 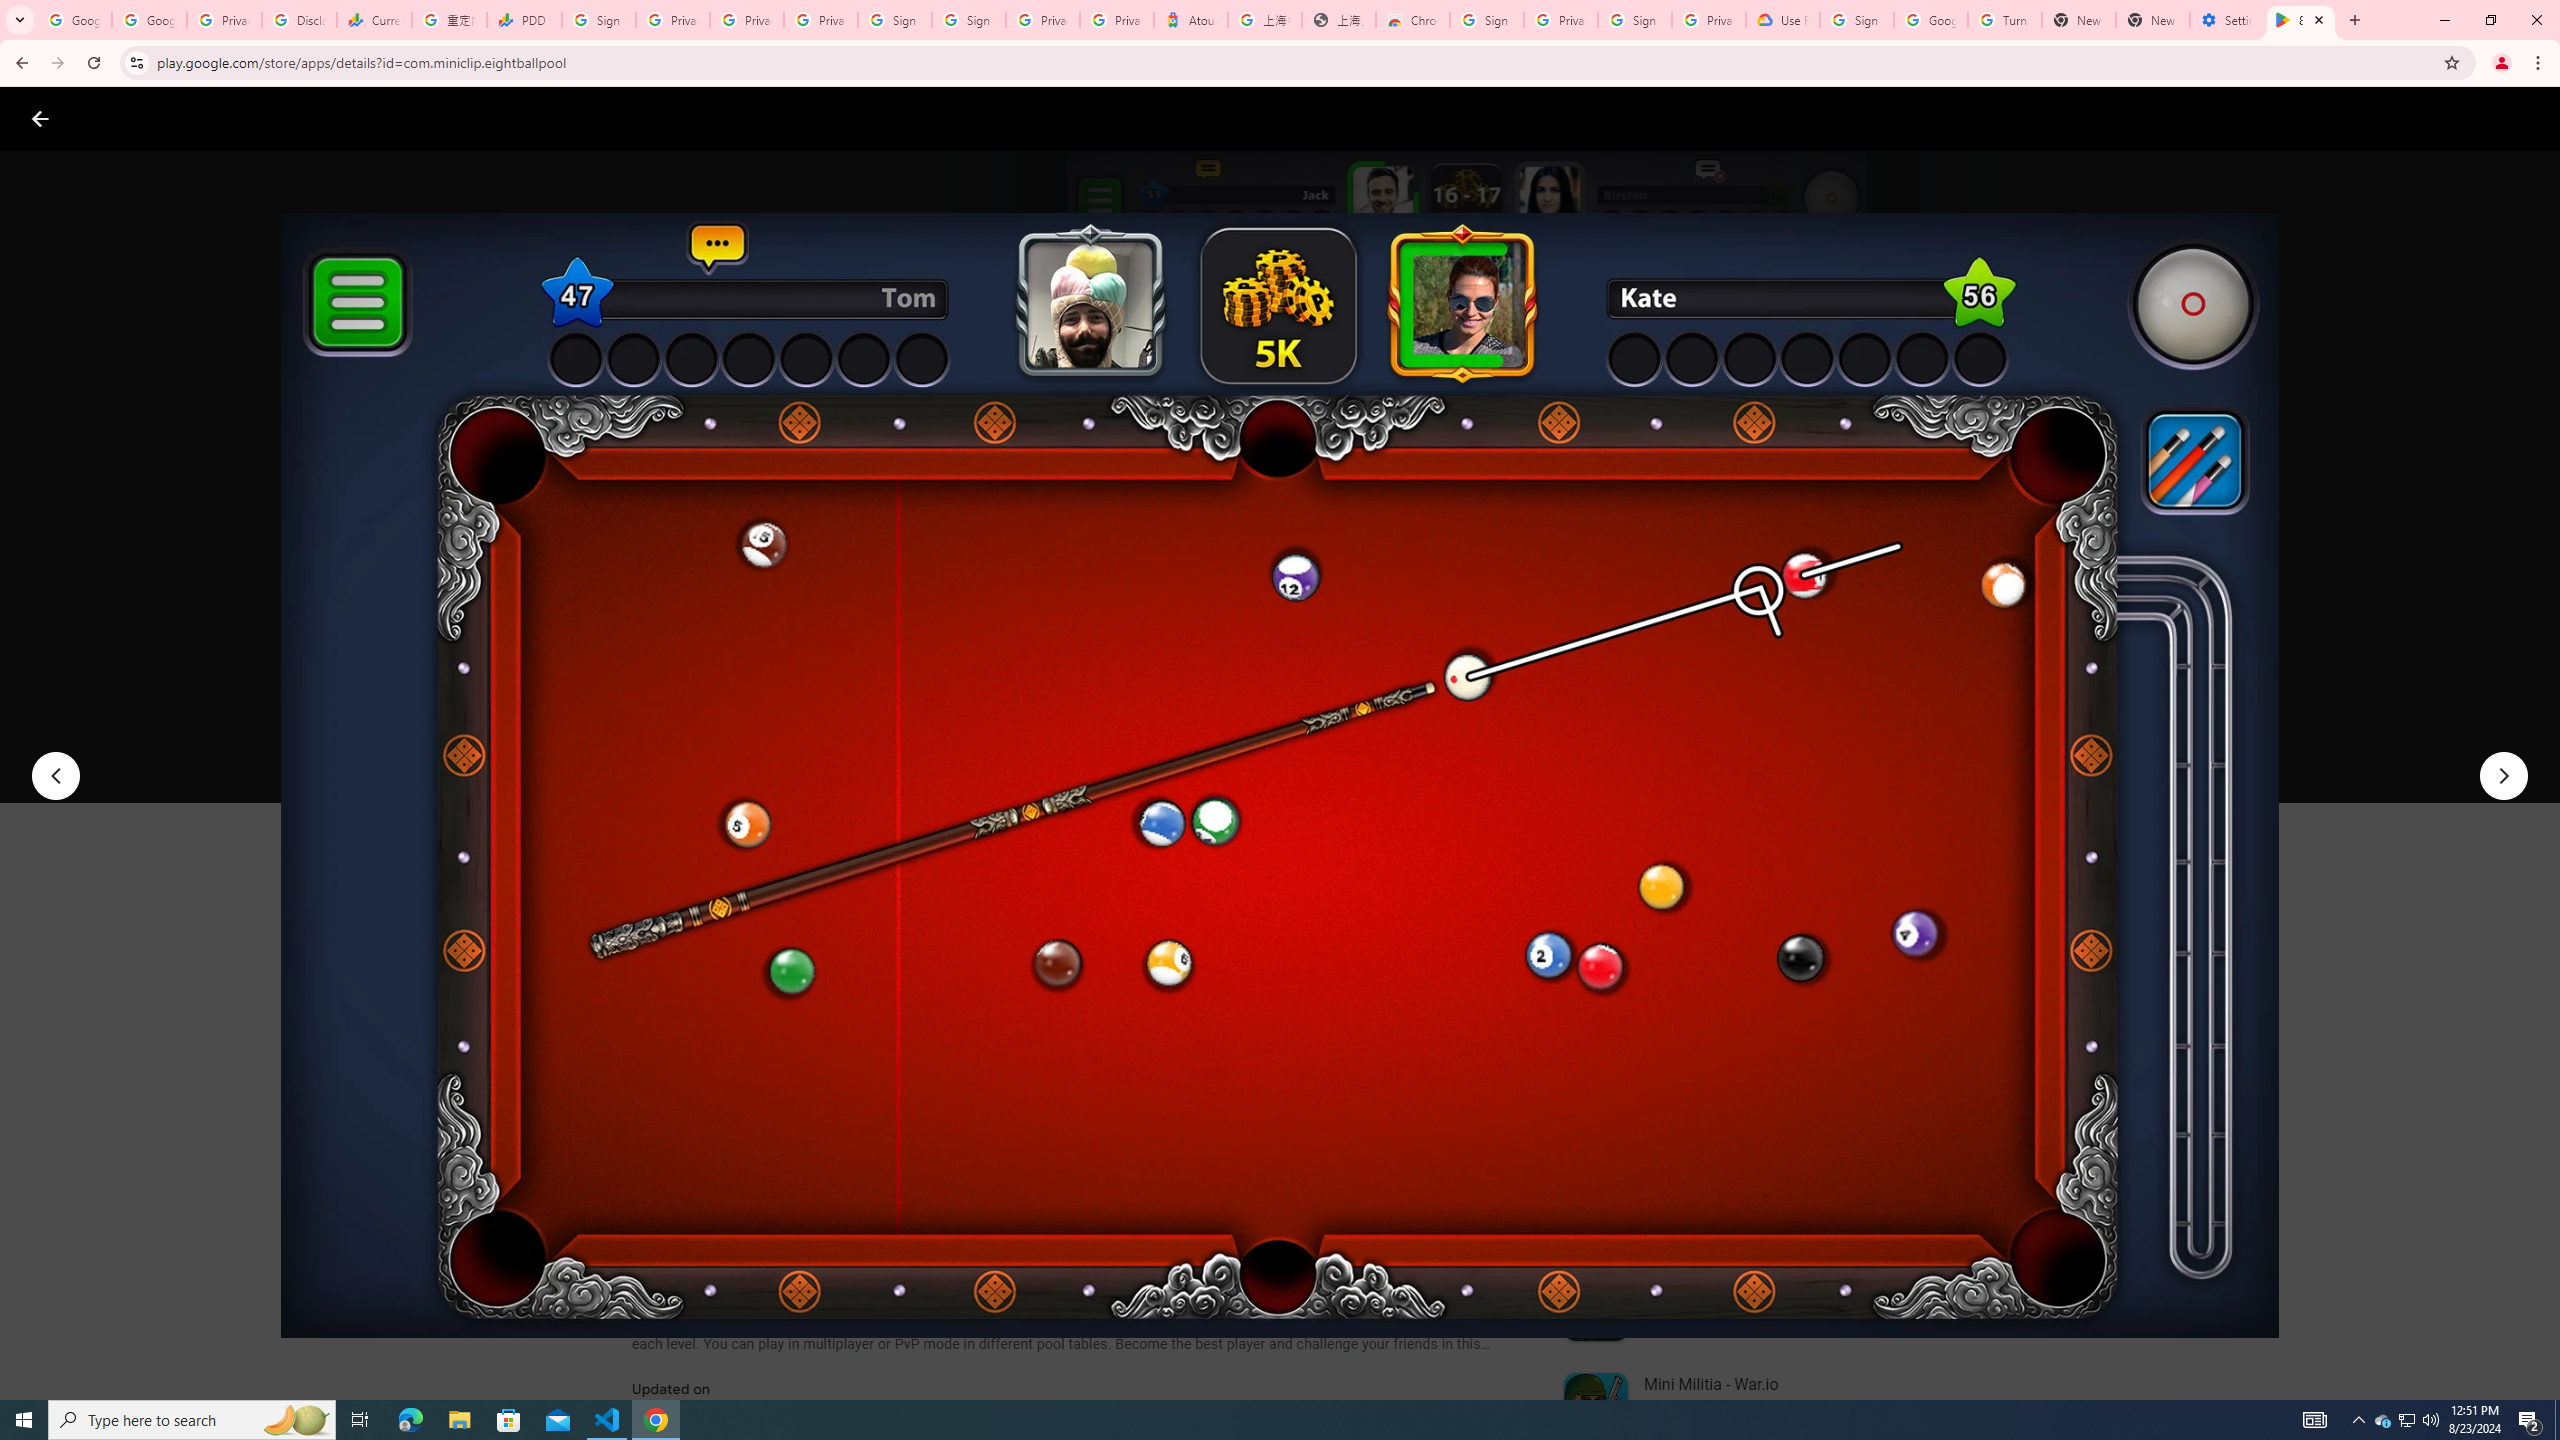 I want to click on Content rating, so click(x=974, y=657).